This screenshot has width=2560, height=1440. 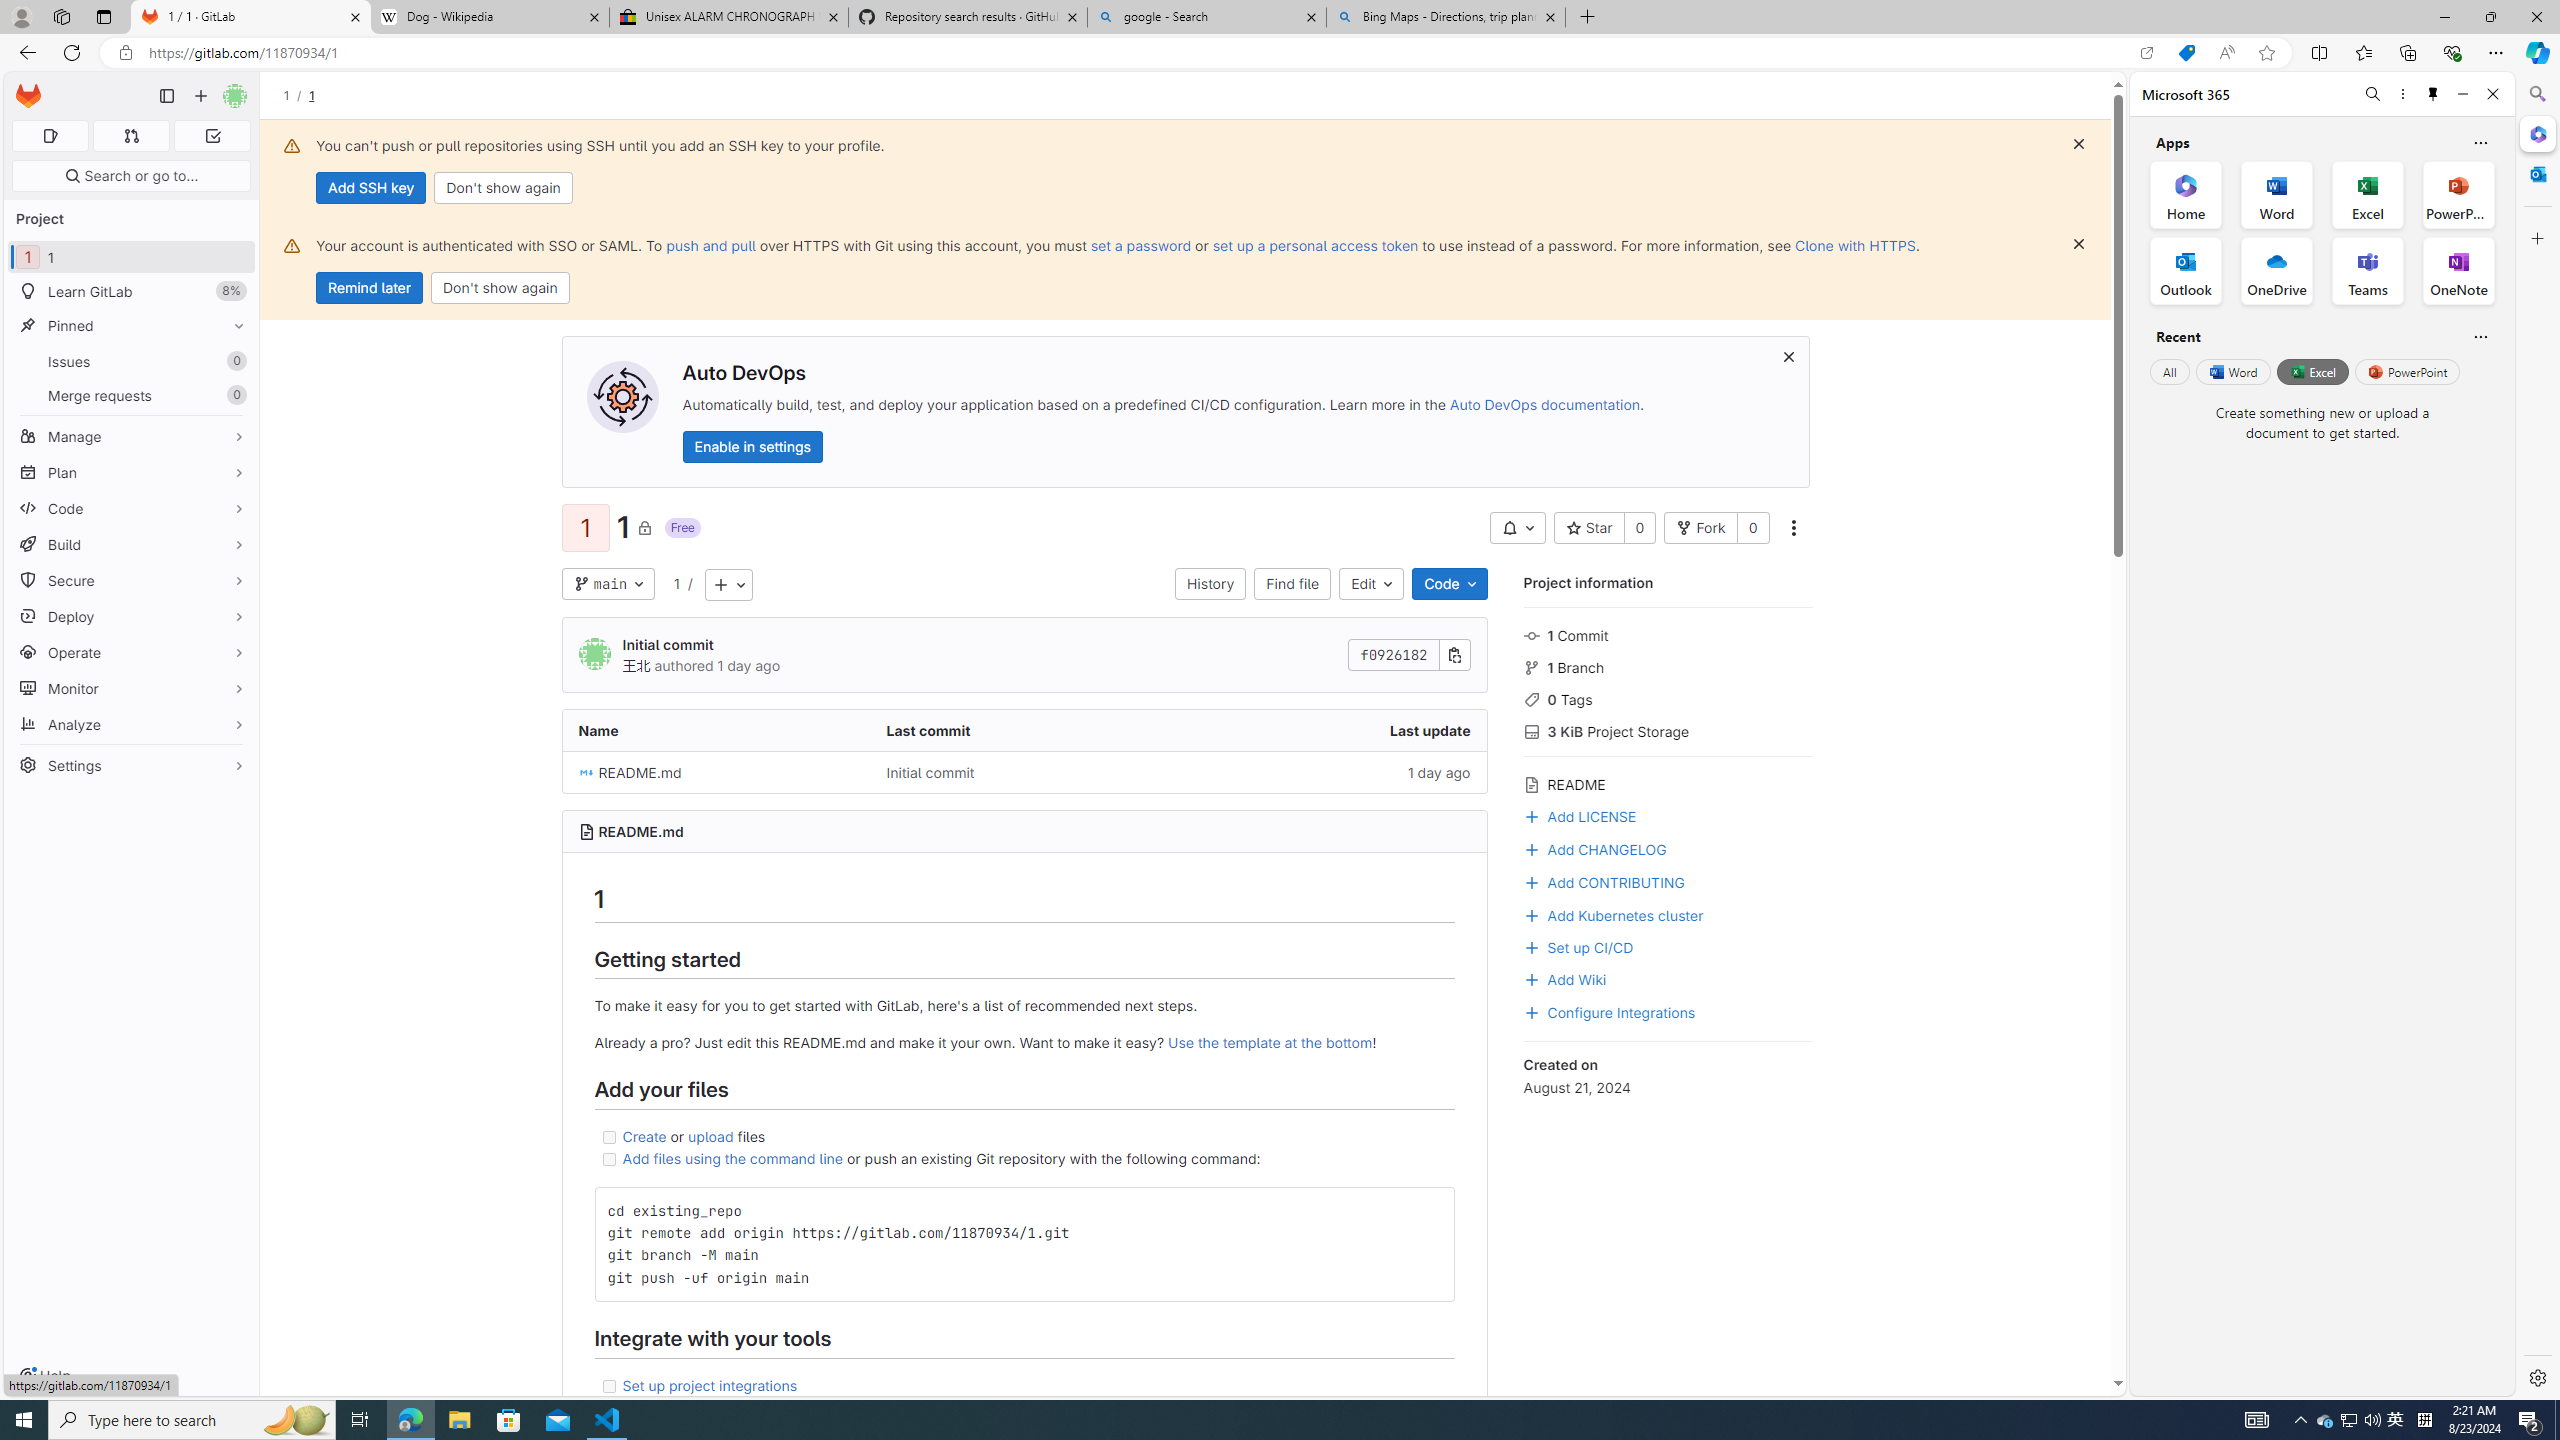 I want to click on Add CHANGELOG, so click(x=1668, y=848).